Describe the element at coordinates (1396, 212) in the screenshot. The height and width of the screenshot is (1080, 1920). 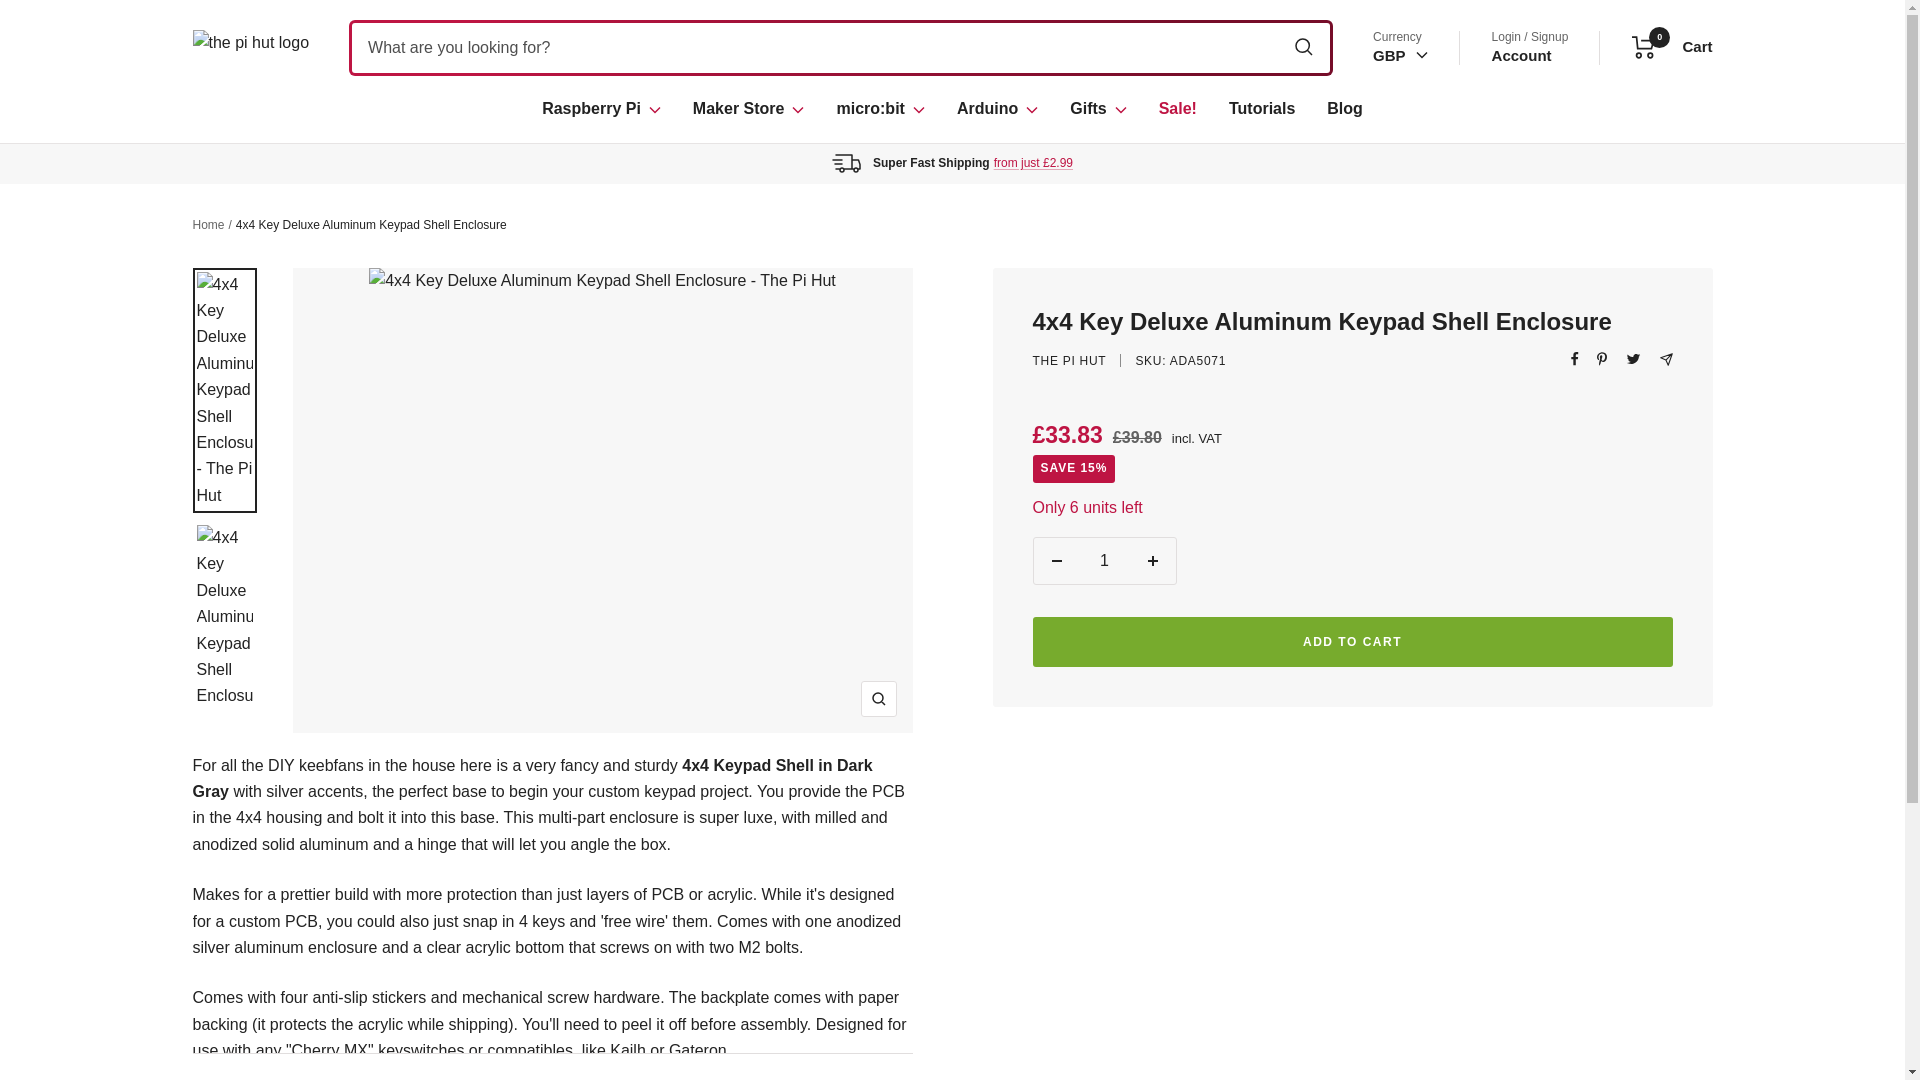
I see `EUR` at that location.